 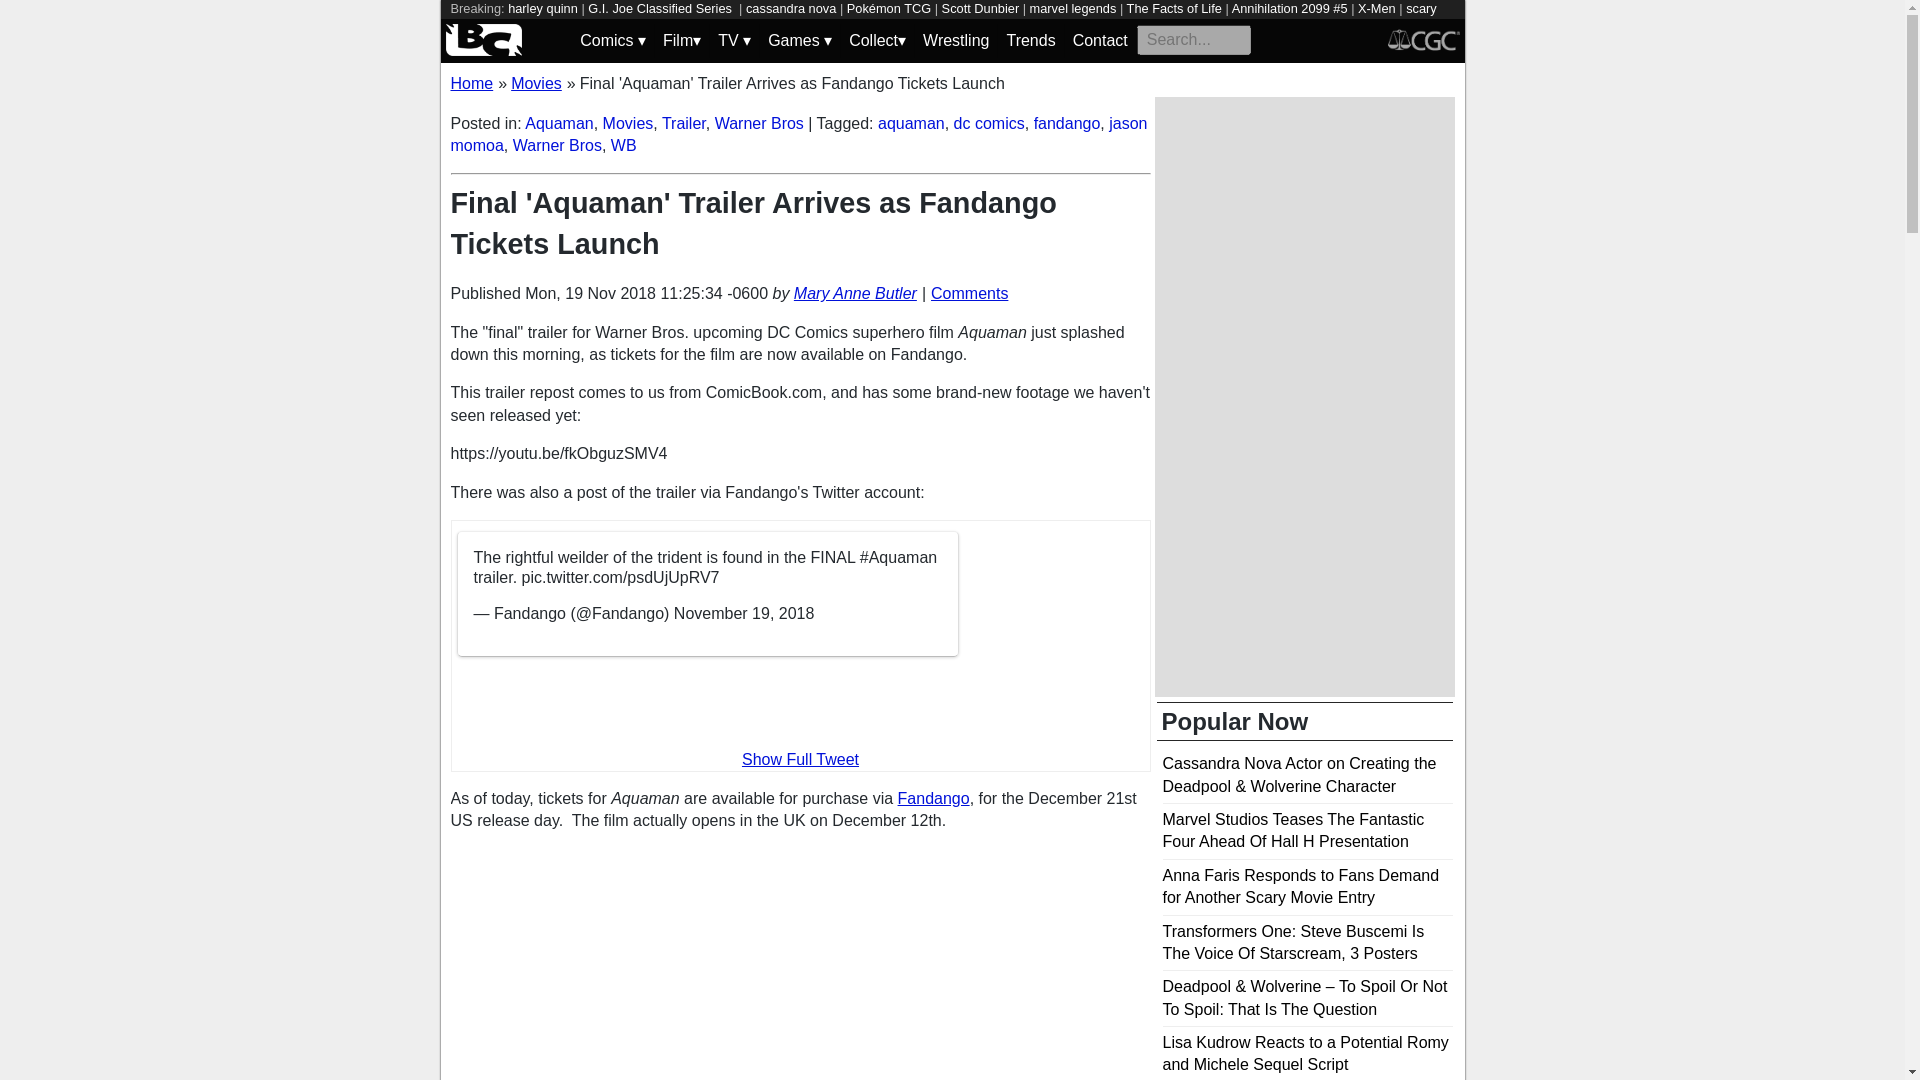 I want to click on X-Men, so click(x=1376, y=8).